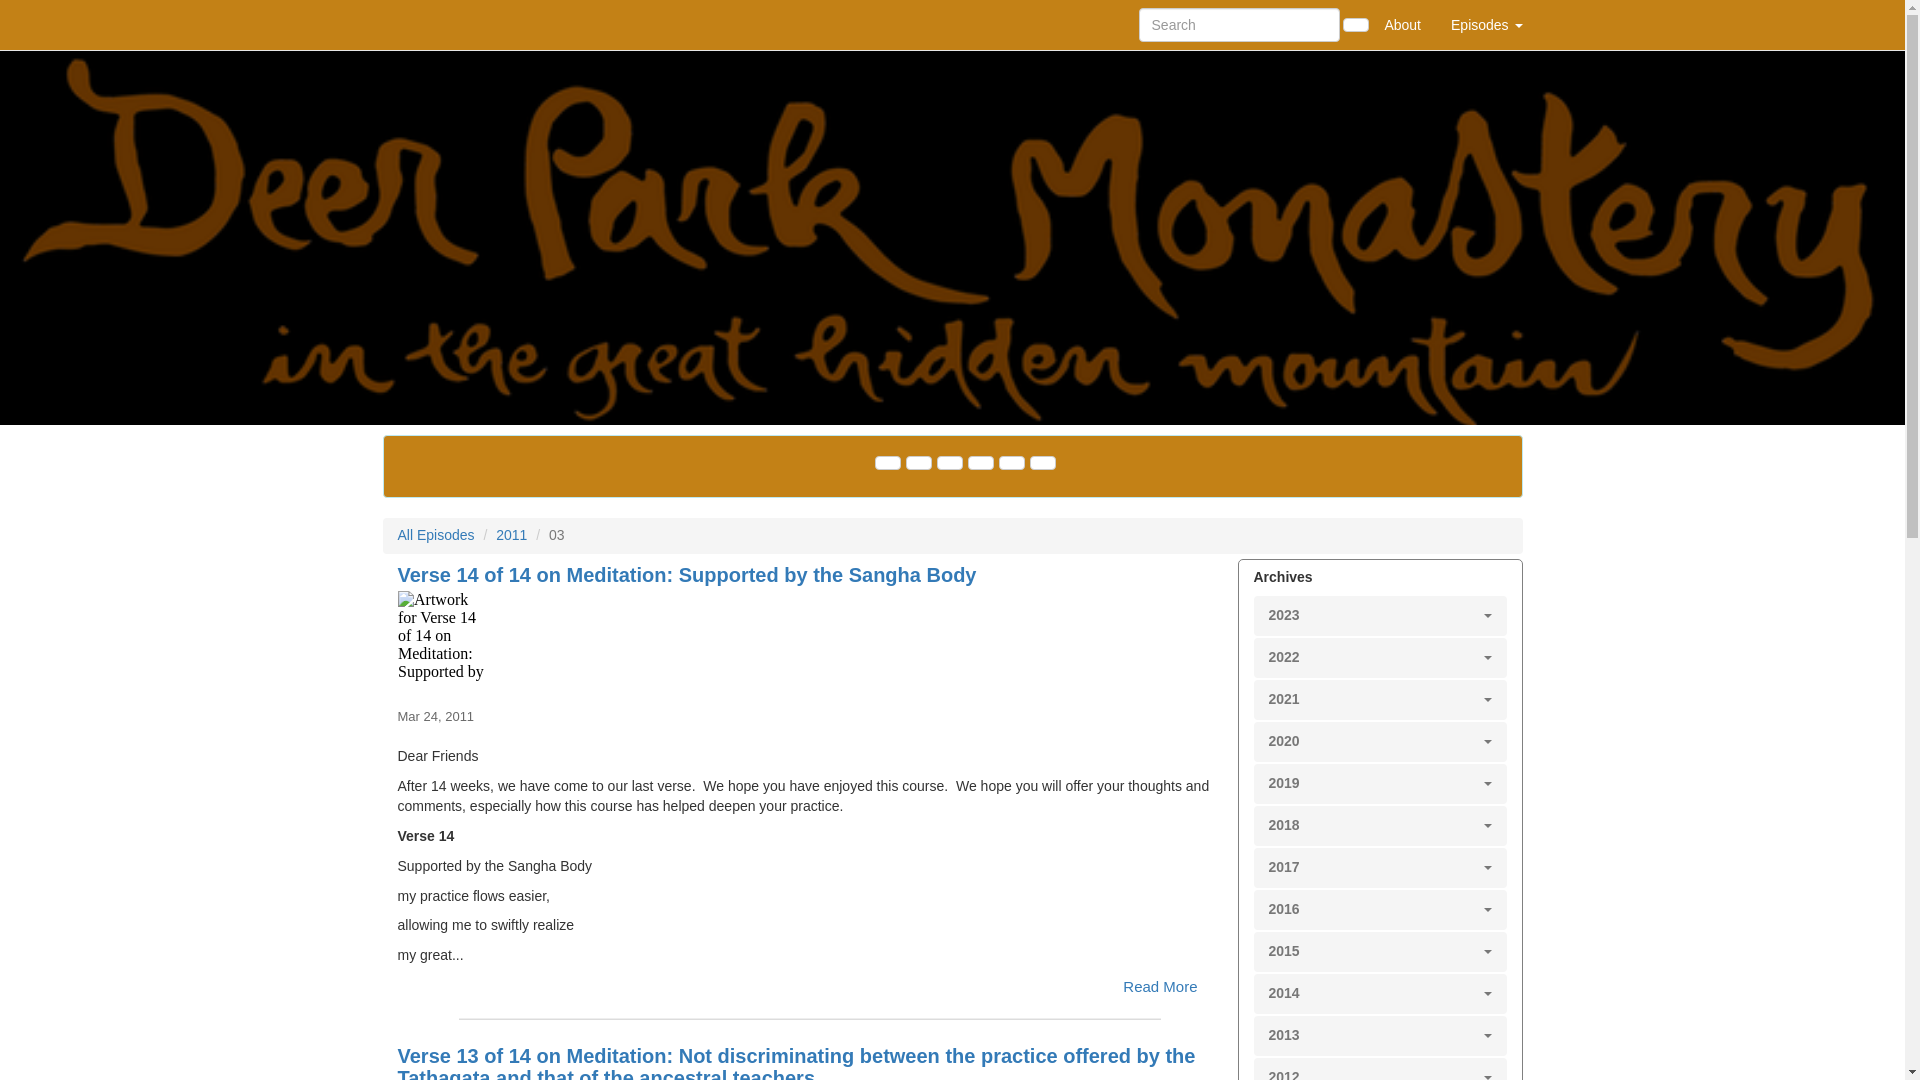  I want to click on Visit Us on Twitter, so click(918, 462).